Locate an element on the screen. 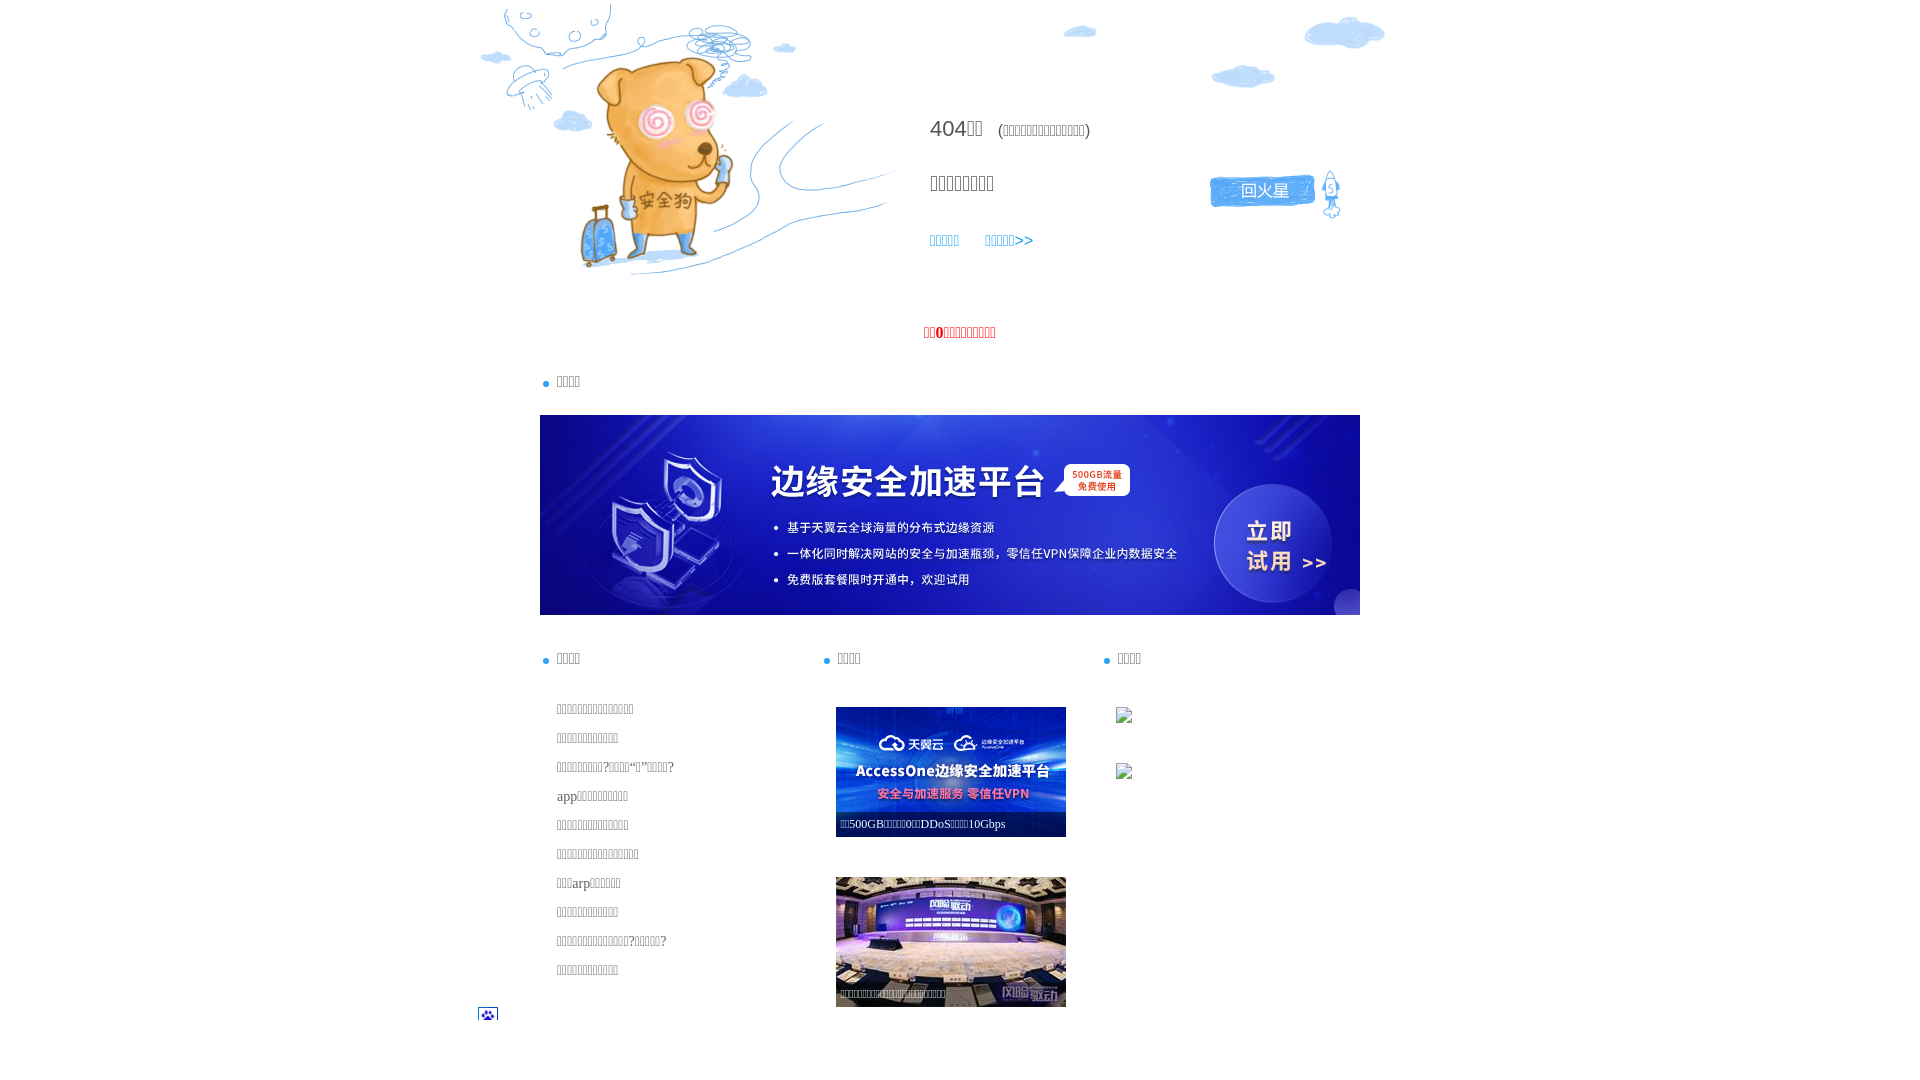  404 is located at coordinates (948, 128).